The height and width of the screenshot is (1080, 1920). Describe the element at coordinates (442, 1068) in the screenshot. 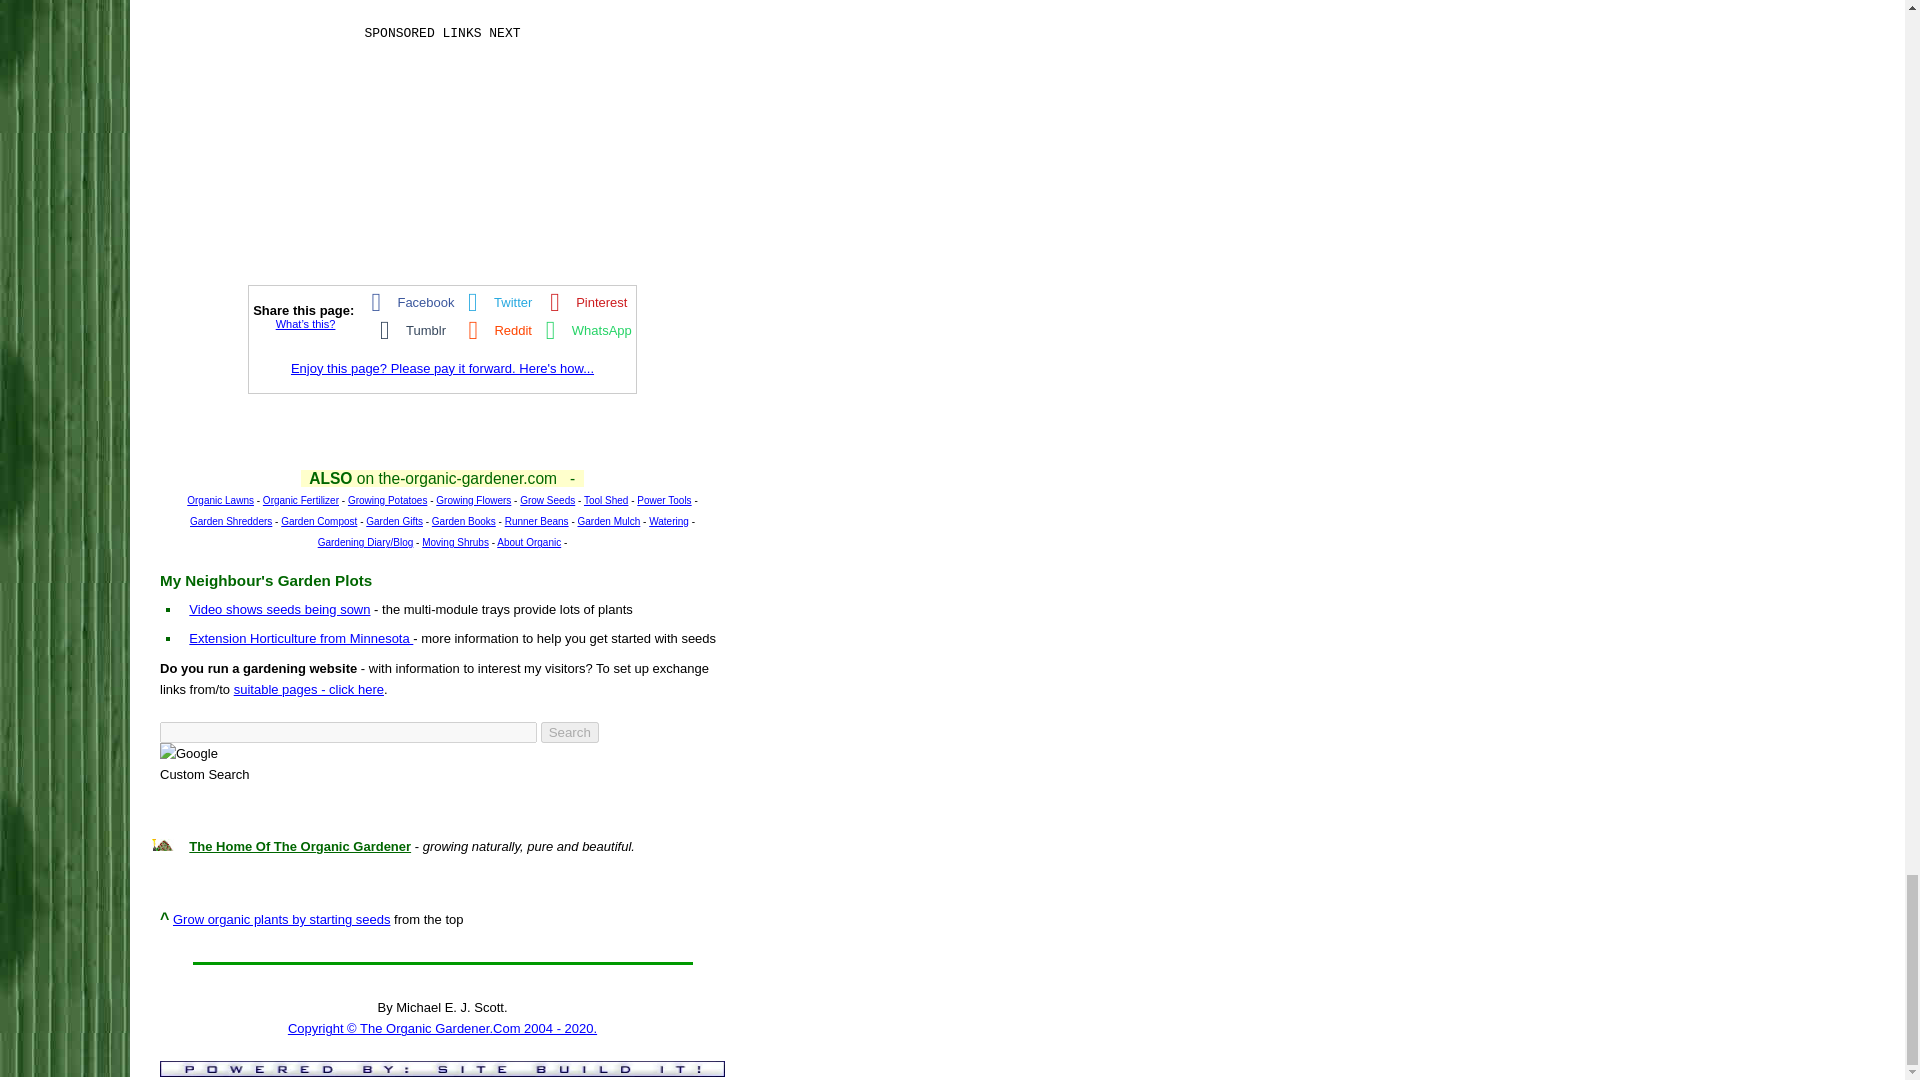

I see `Site BuildIt on the-organic-gardener.com` at that location.